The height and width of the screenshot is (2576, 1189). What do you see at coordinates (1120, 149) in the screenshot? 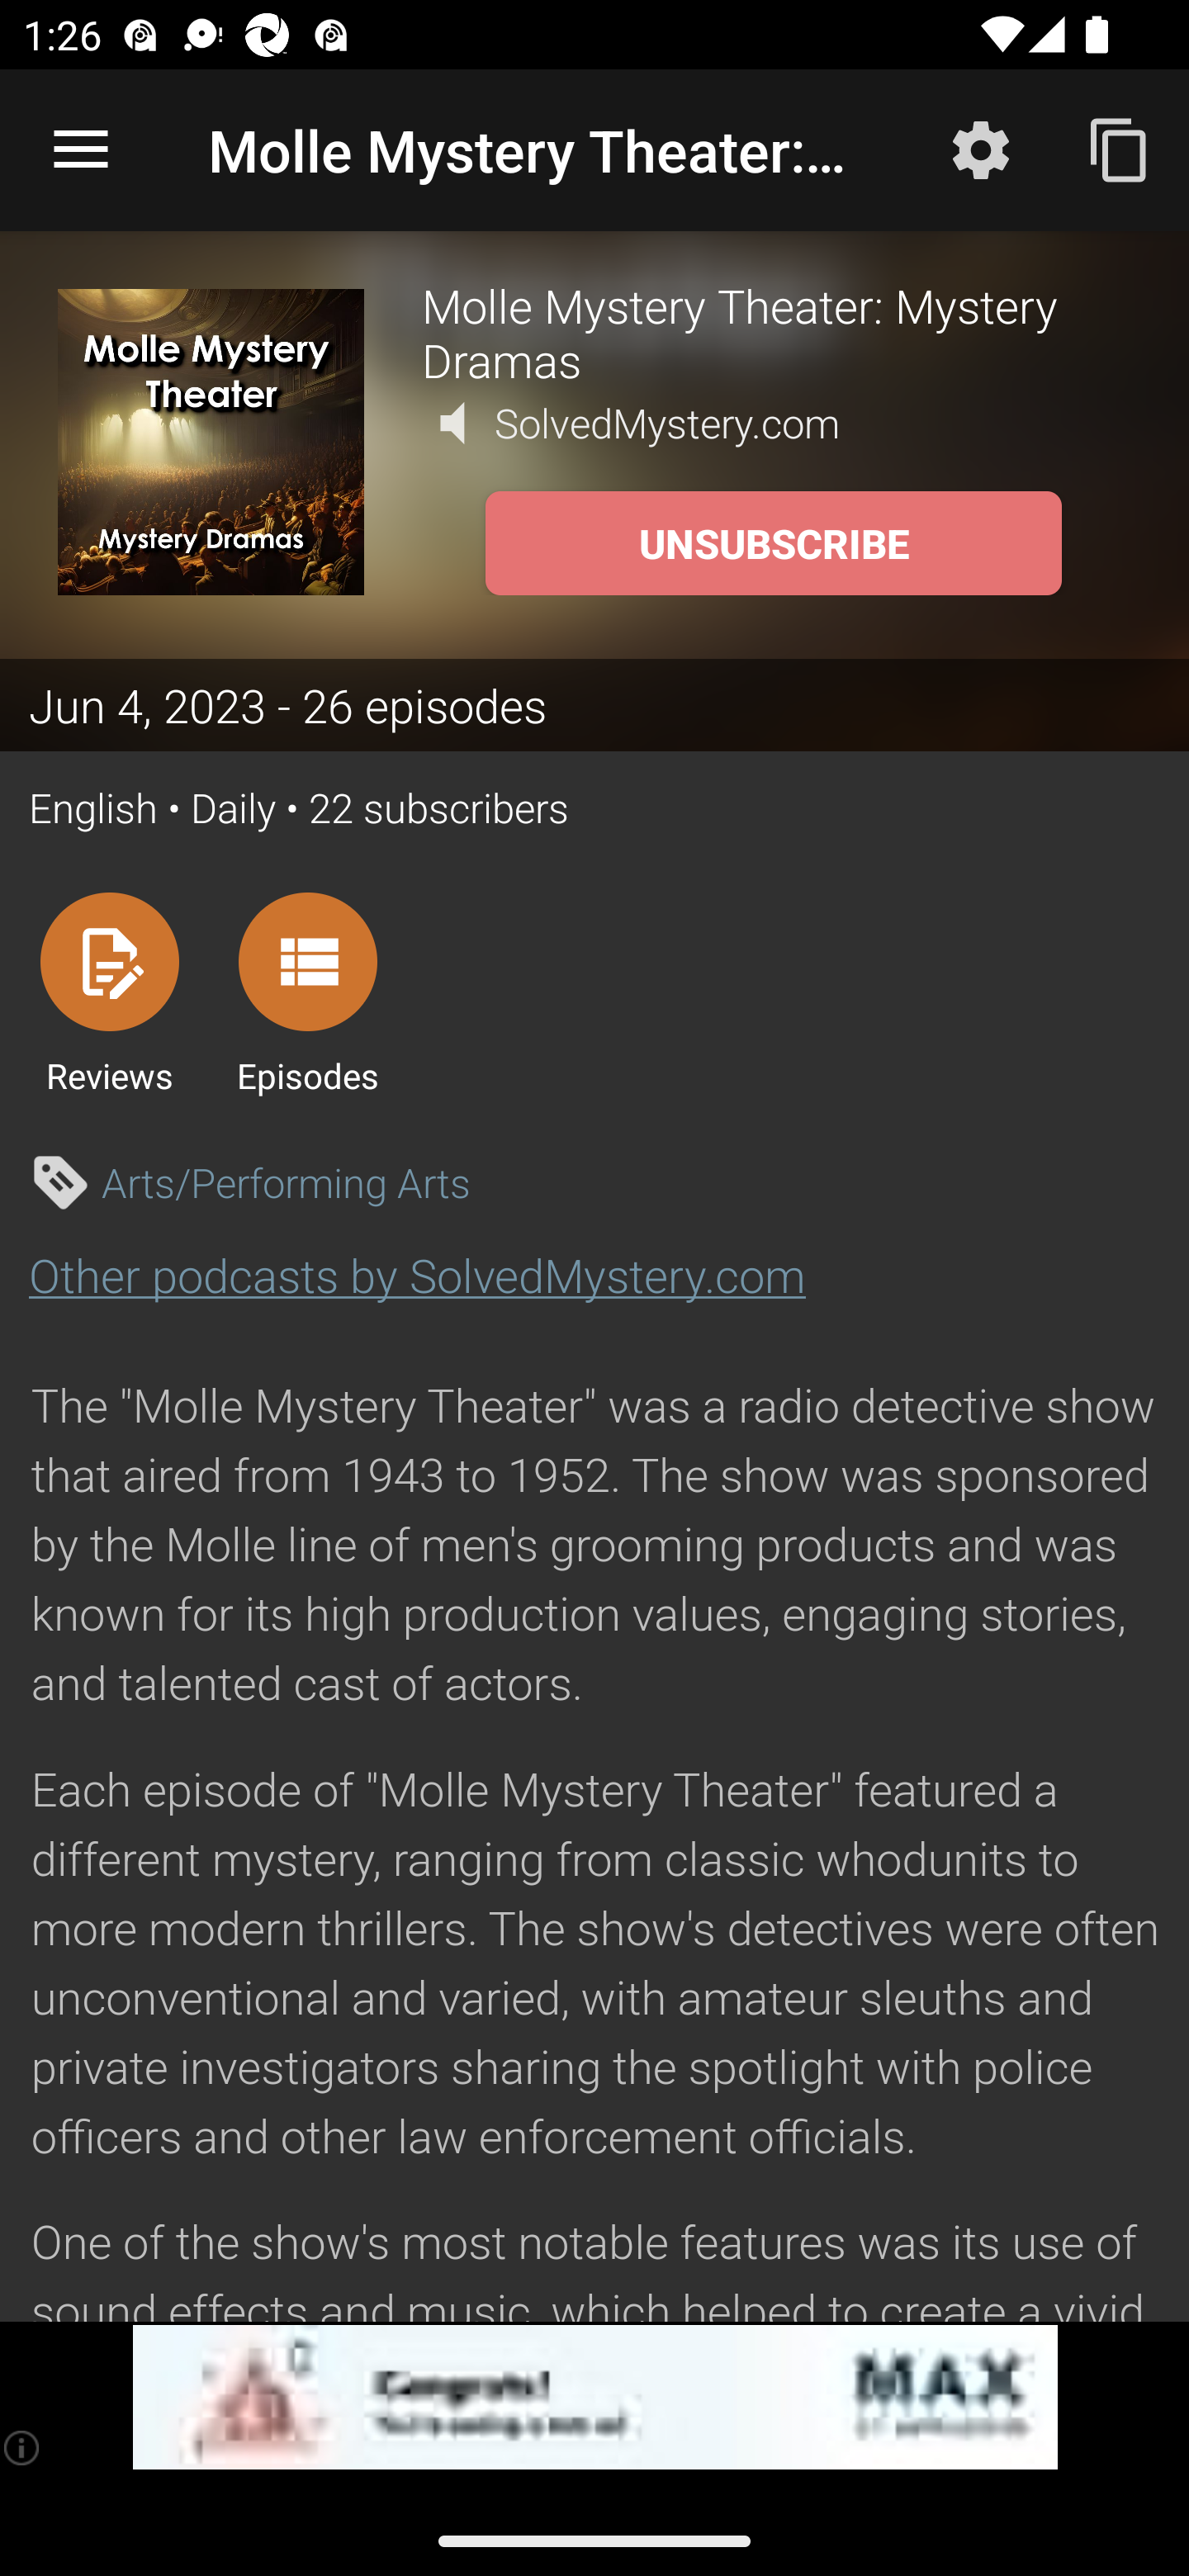
I see `Copy feed url to clipboard` at bounding box center [1120, 149].